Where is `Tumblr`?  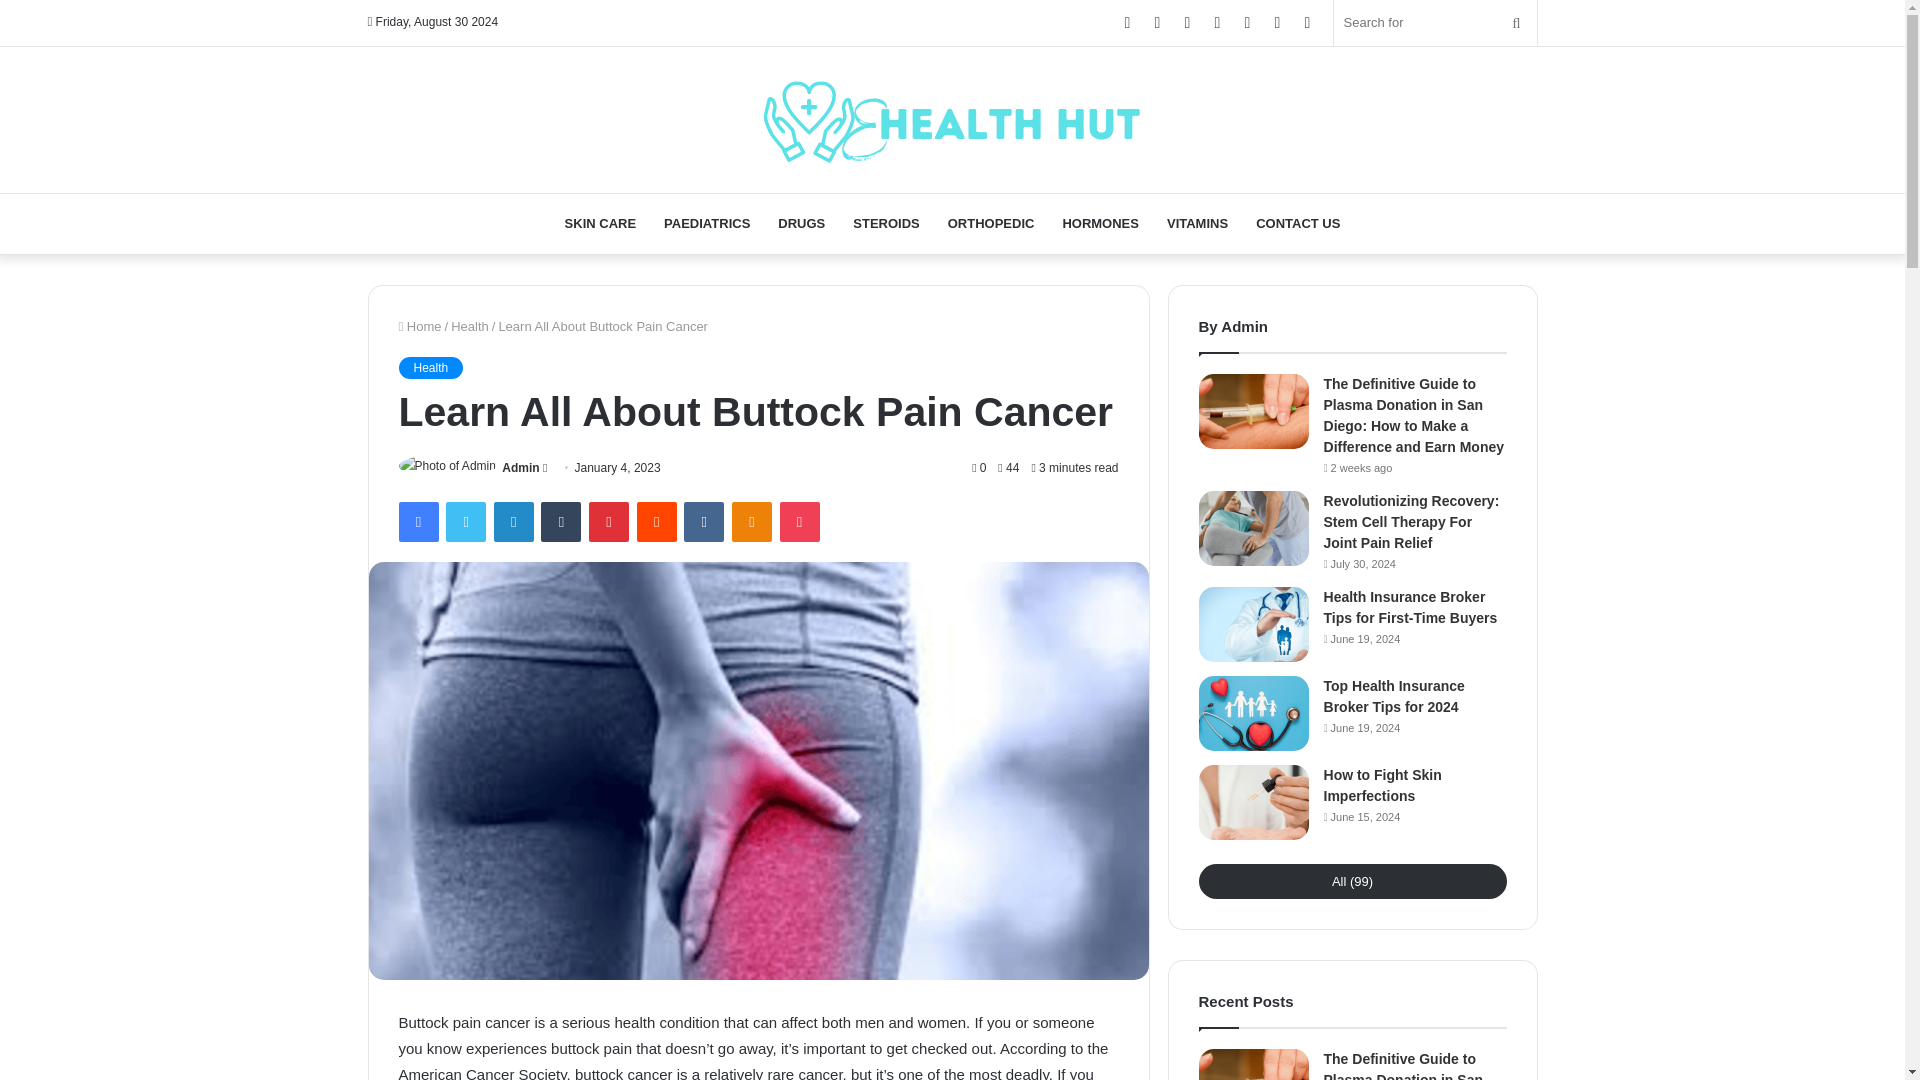 Tumblr is located at coordinates (561, 522).